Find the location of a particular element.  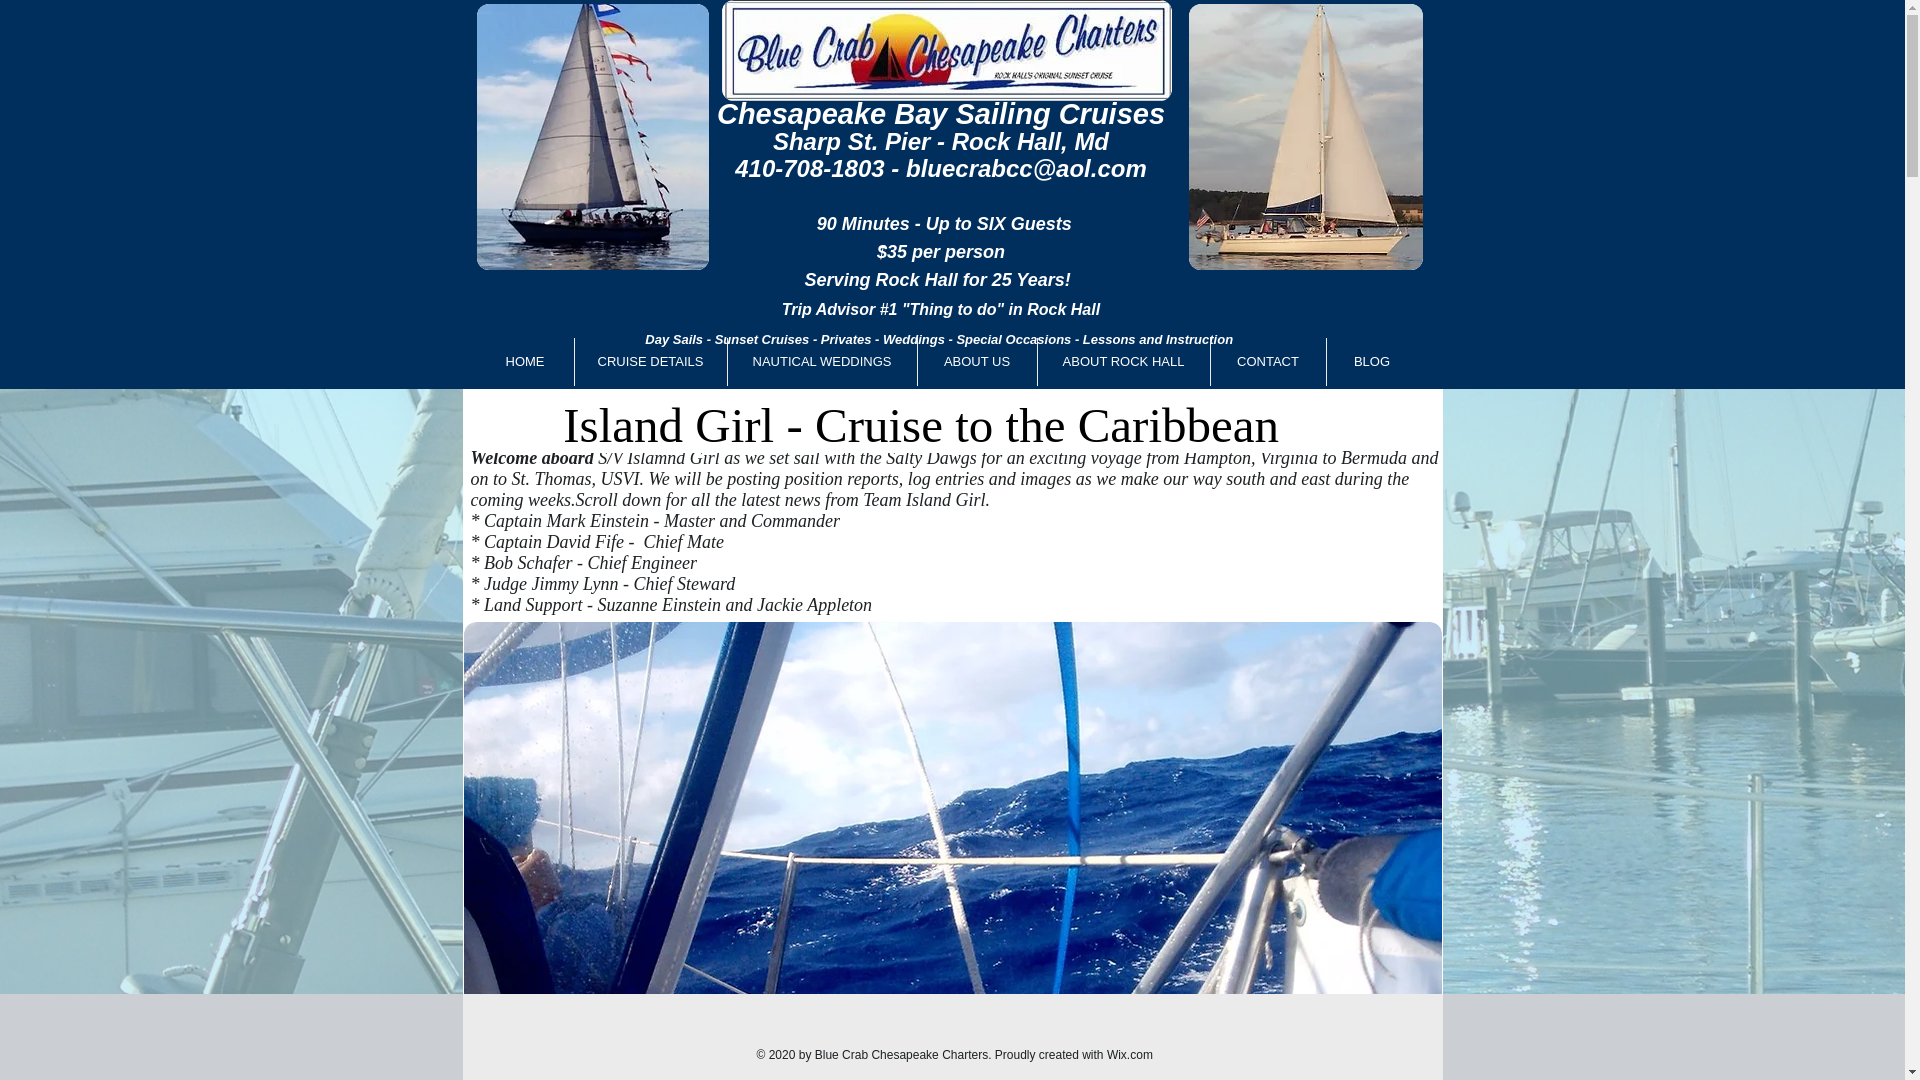

ABOUT ROCK HALL is located at coordinates (1124, 362).